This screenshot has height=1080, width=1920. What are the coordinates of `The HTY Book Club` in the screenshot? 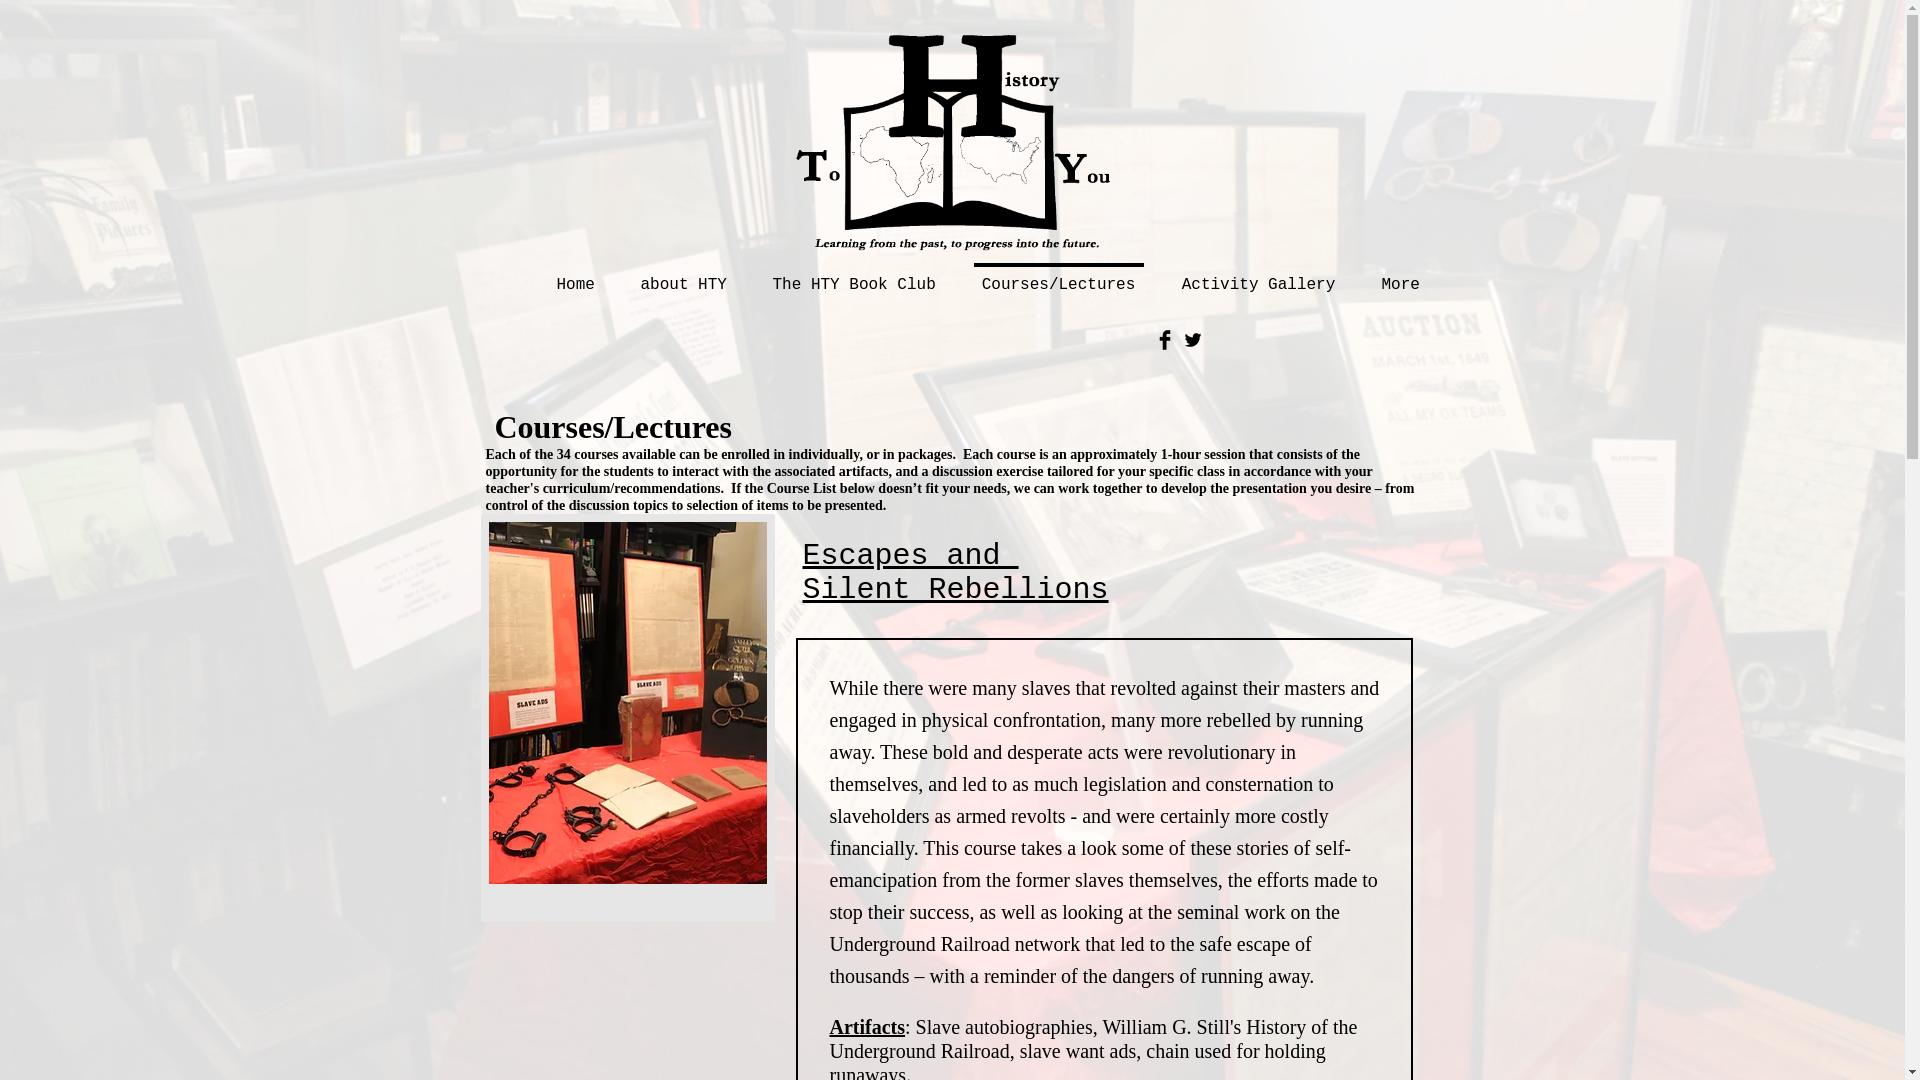 It's located at (854, 276).